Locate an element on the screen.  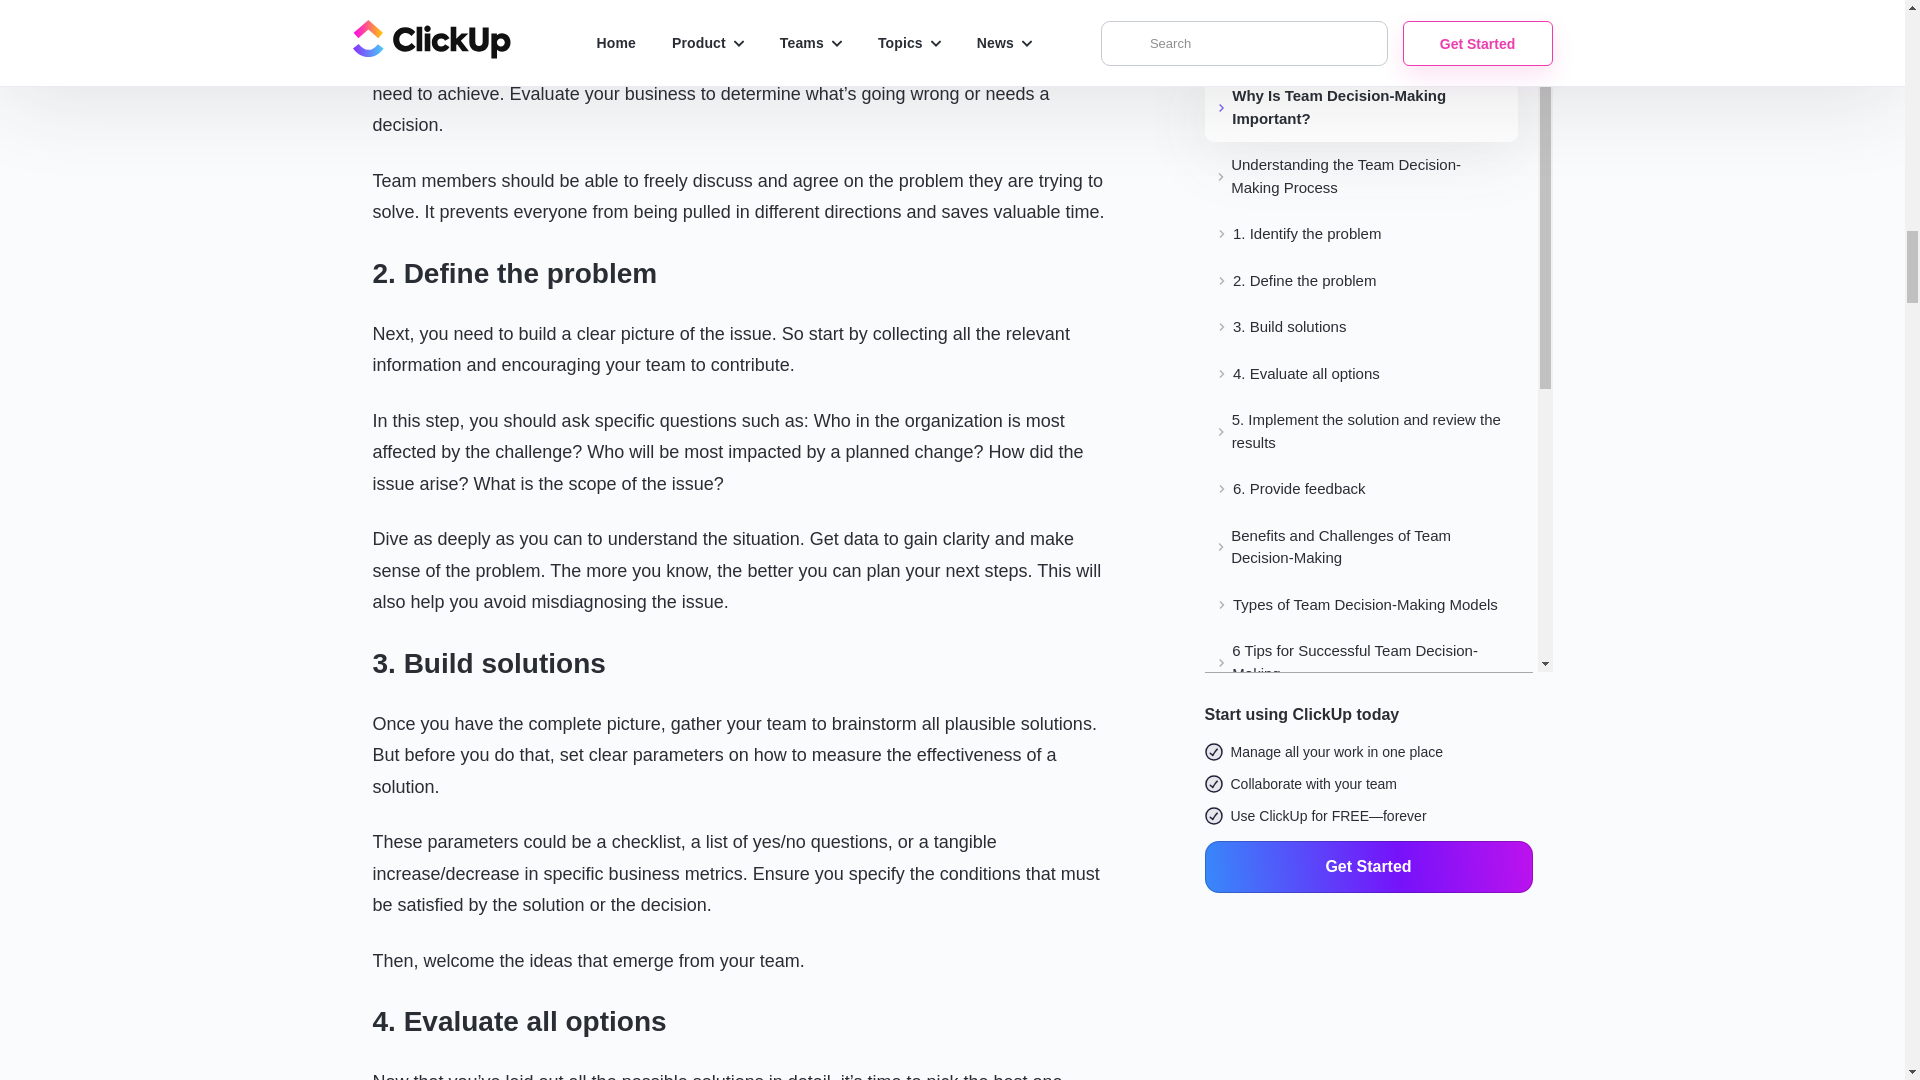
1. Identify the problem  is located at coordinates (744, 11).